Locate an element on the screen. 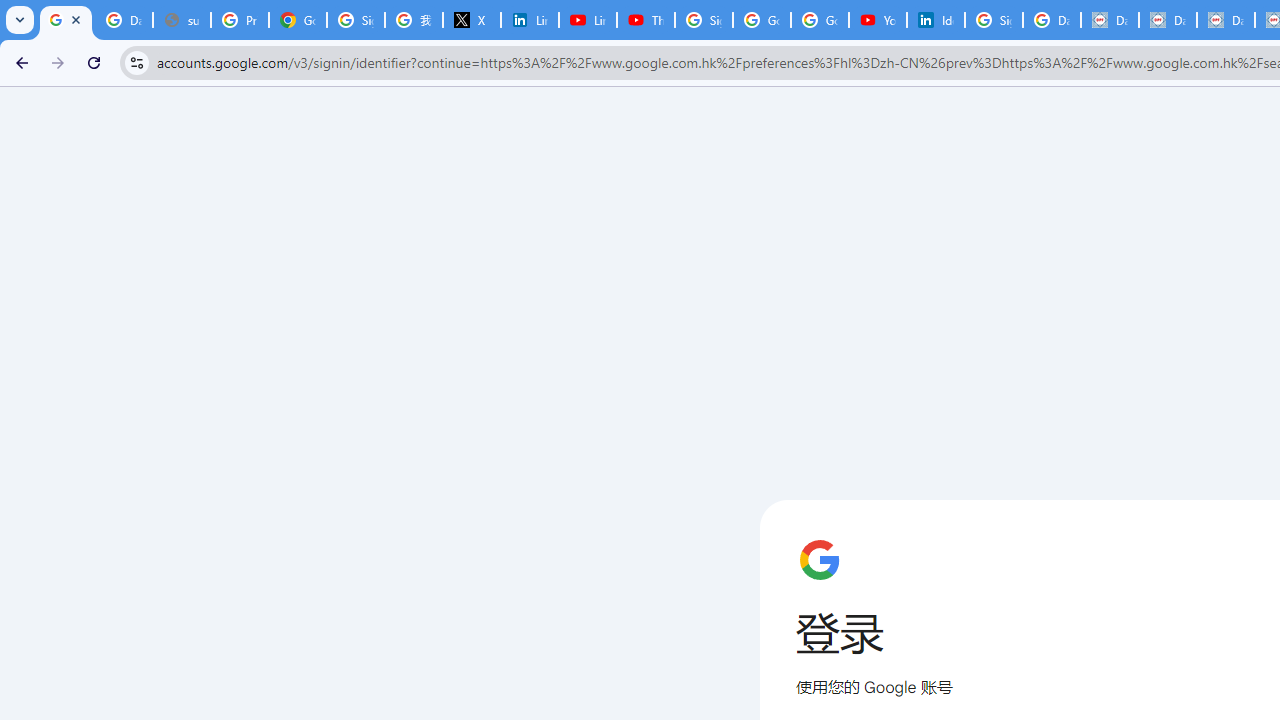  Data Privacy Framework is located at coordinates (1168, 20).